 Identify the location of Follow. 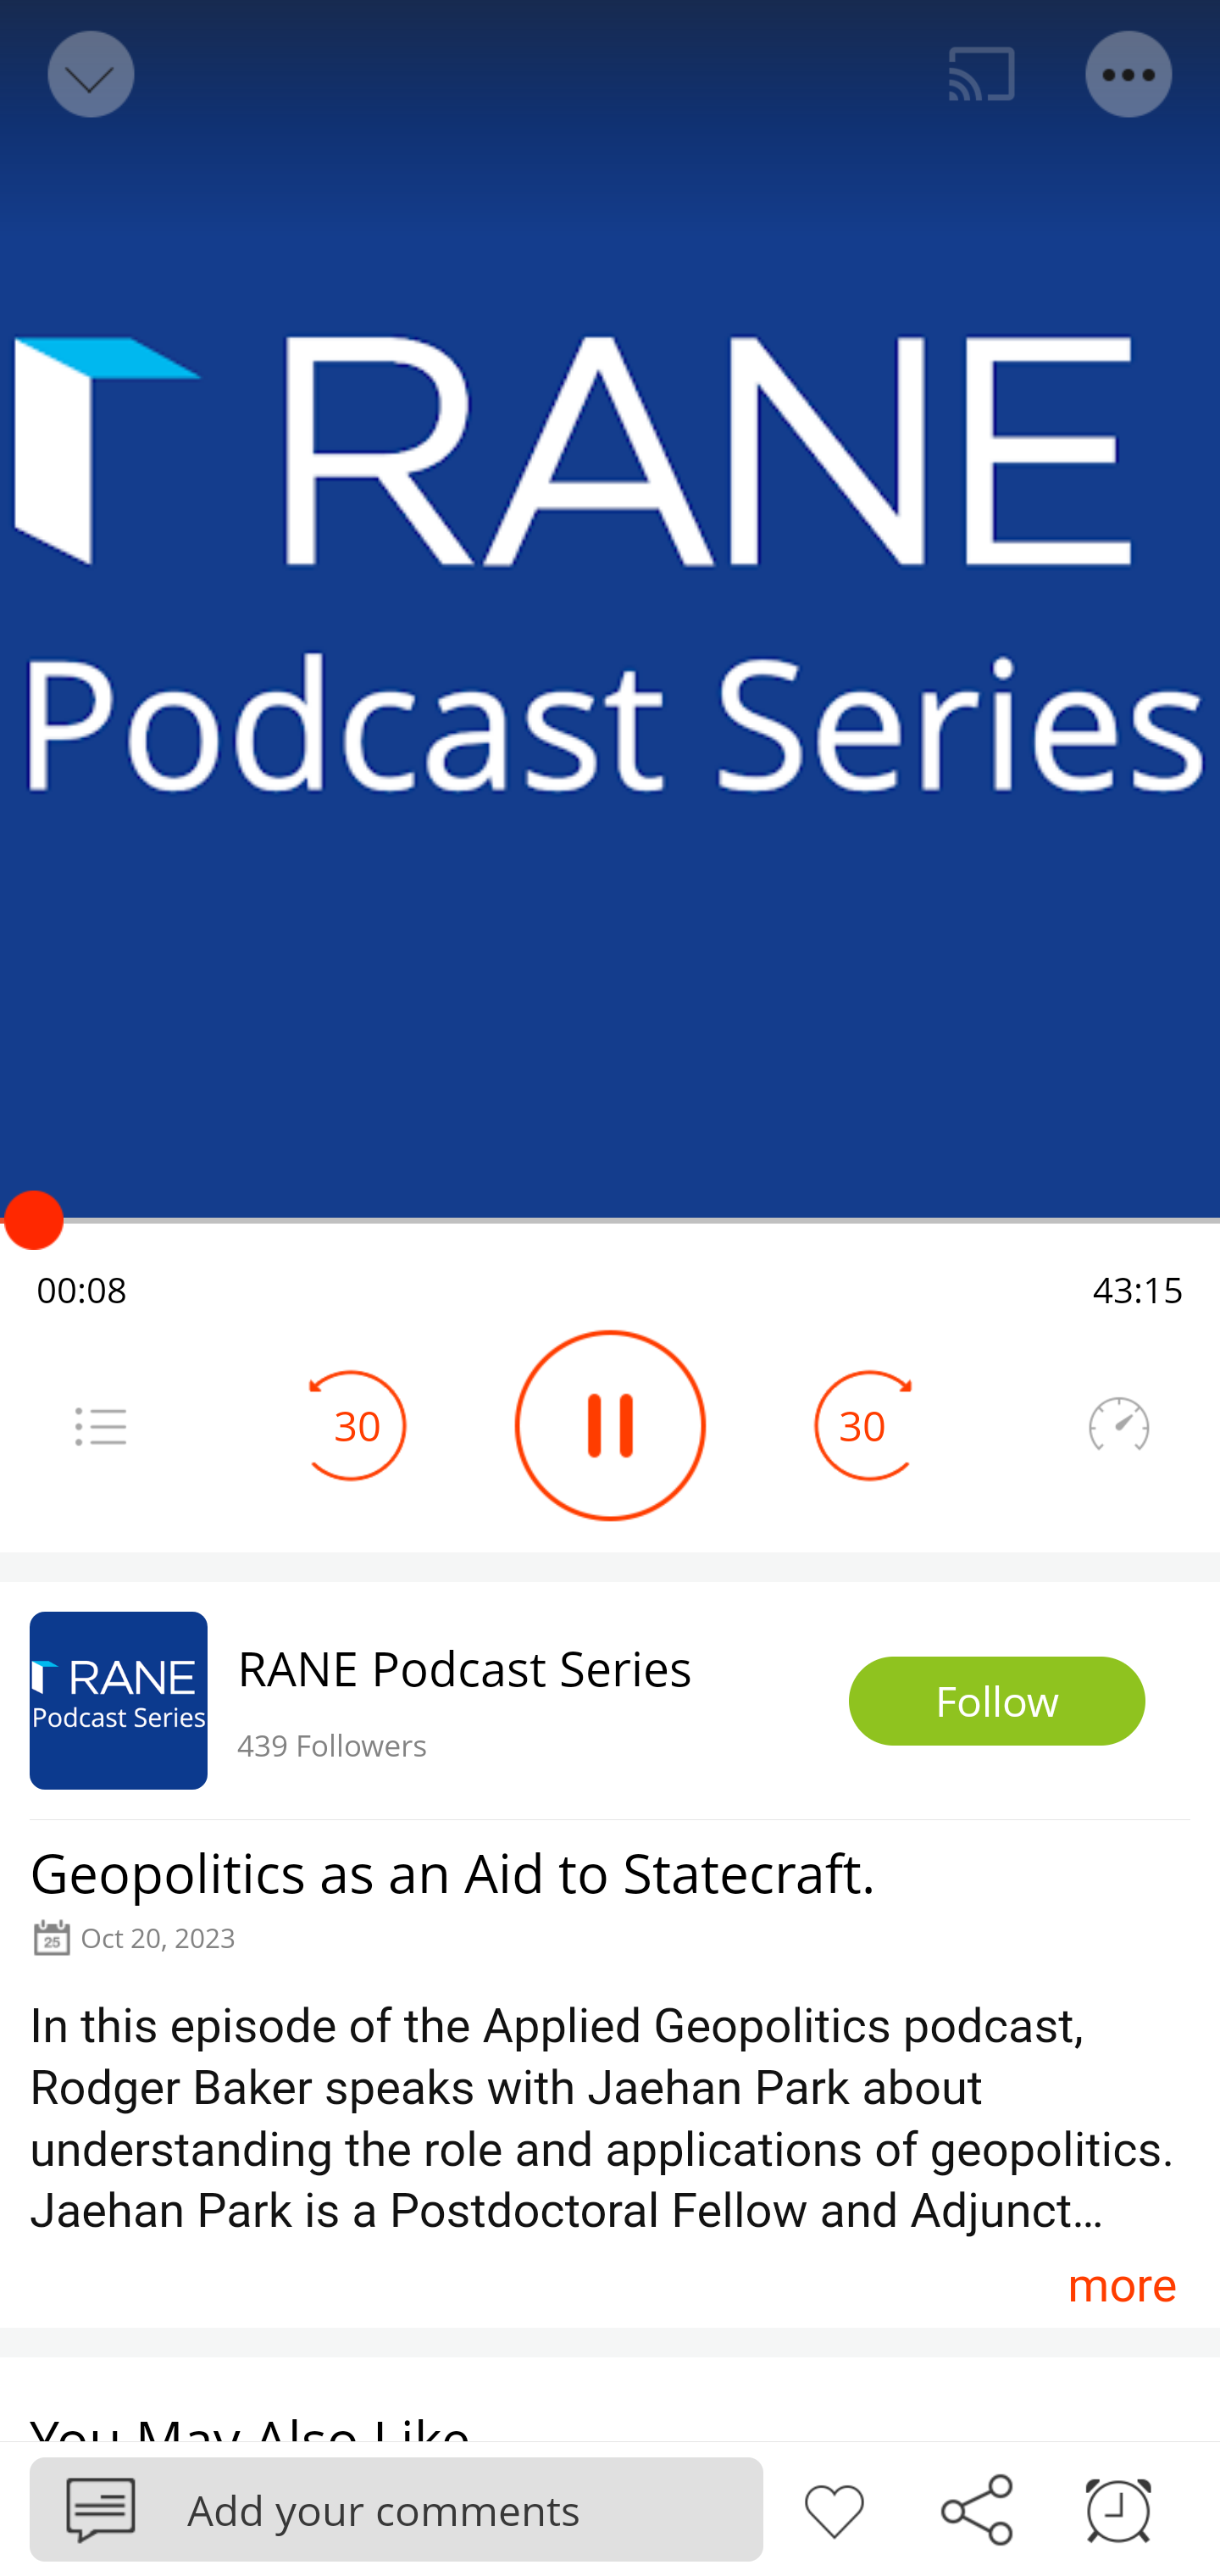
(997, 1702).